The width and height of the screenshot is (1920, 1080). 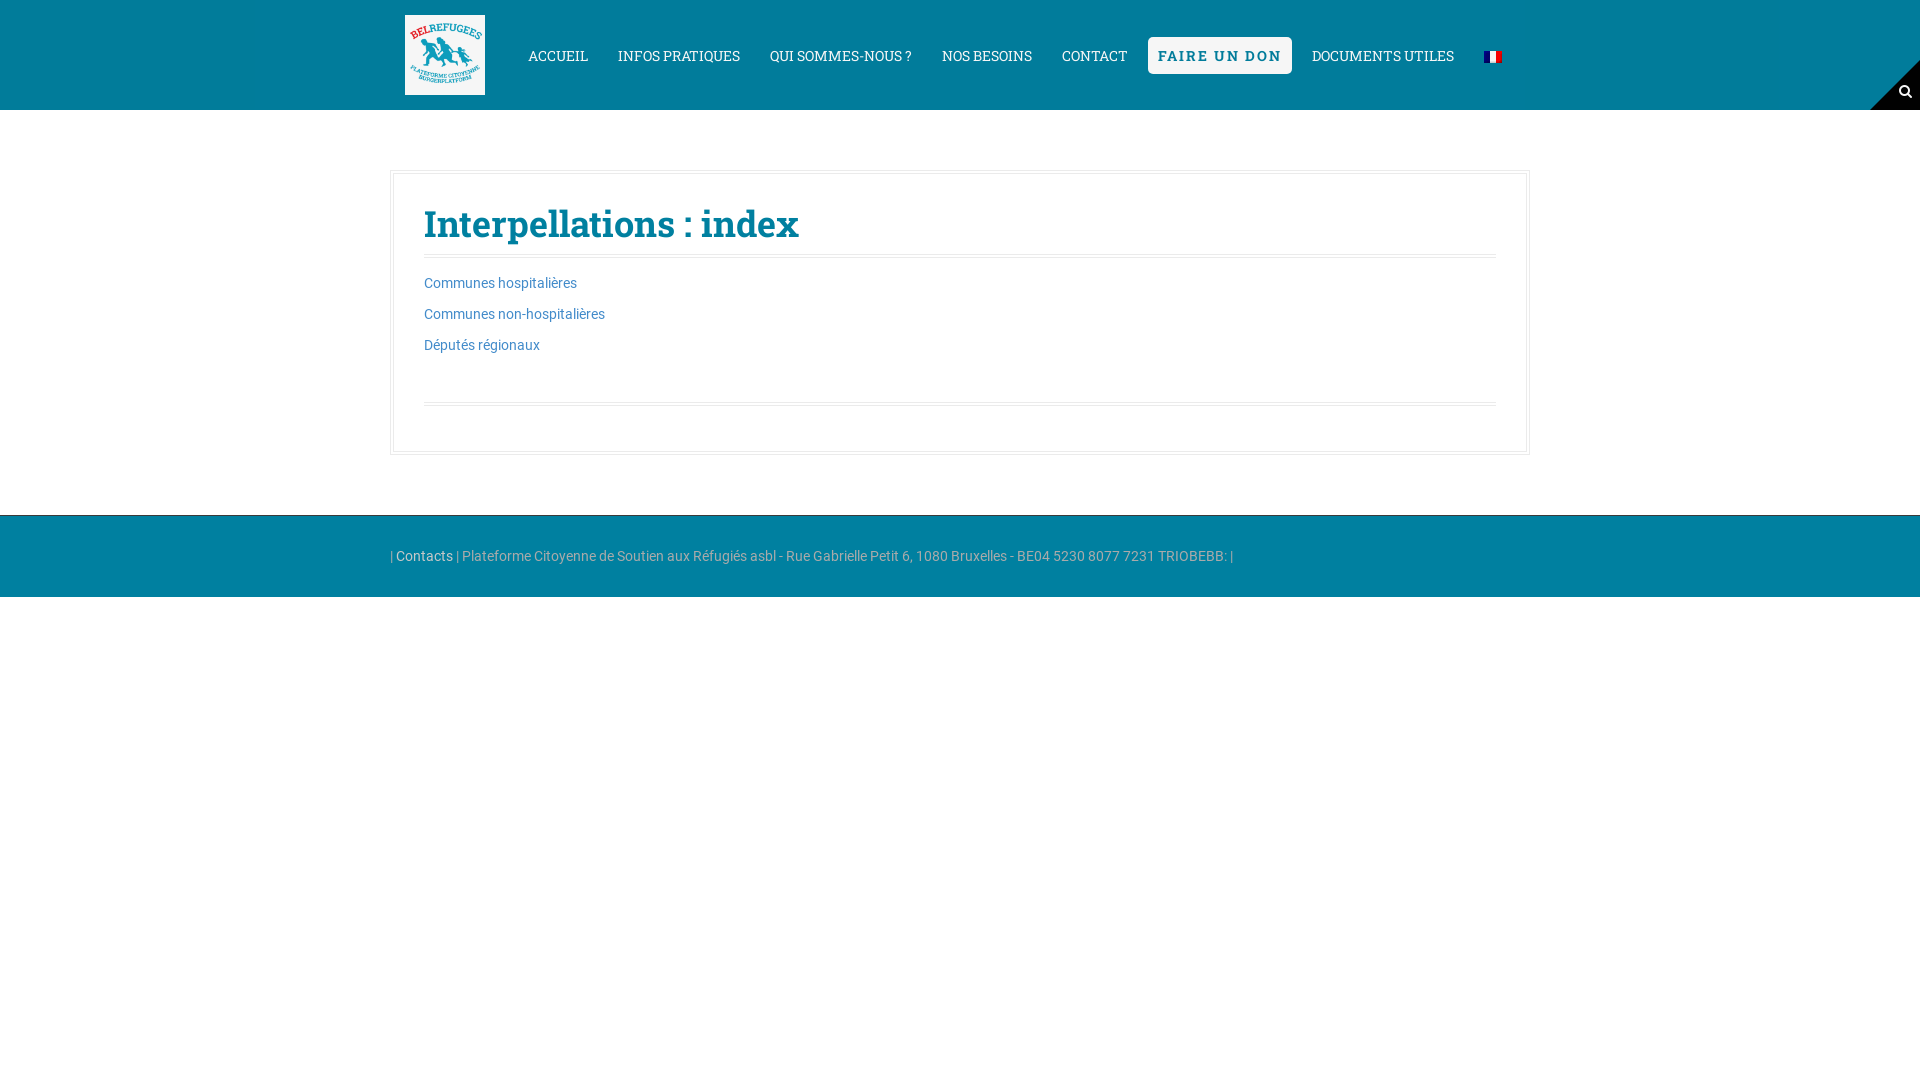 What do you see at coordinates (987, 54) in the screenshot?
I see `NOS BESOINS` at bounding box center [987, 54].